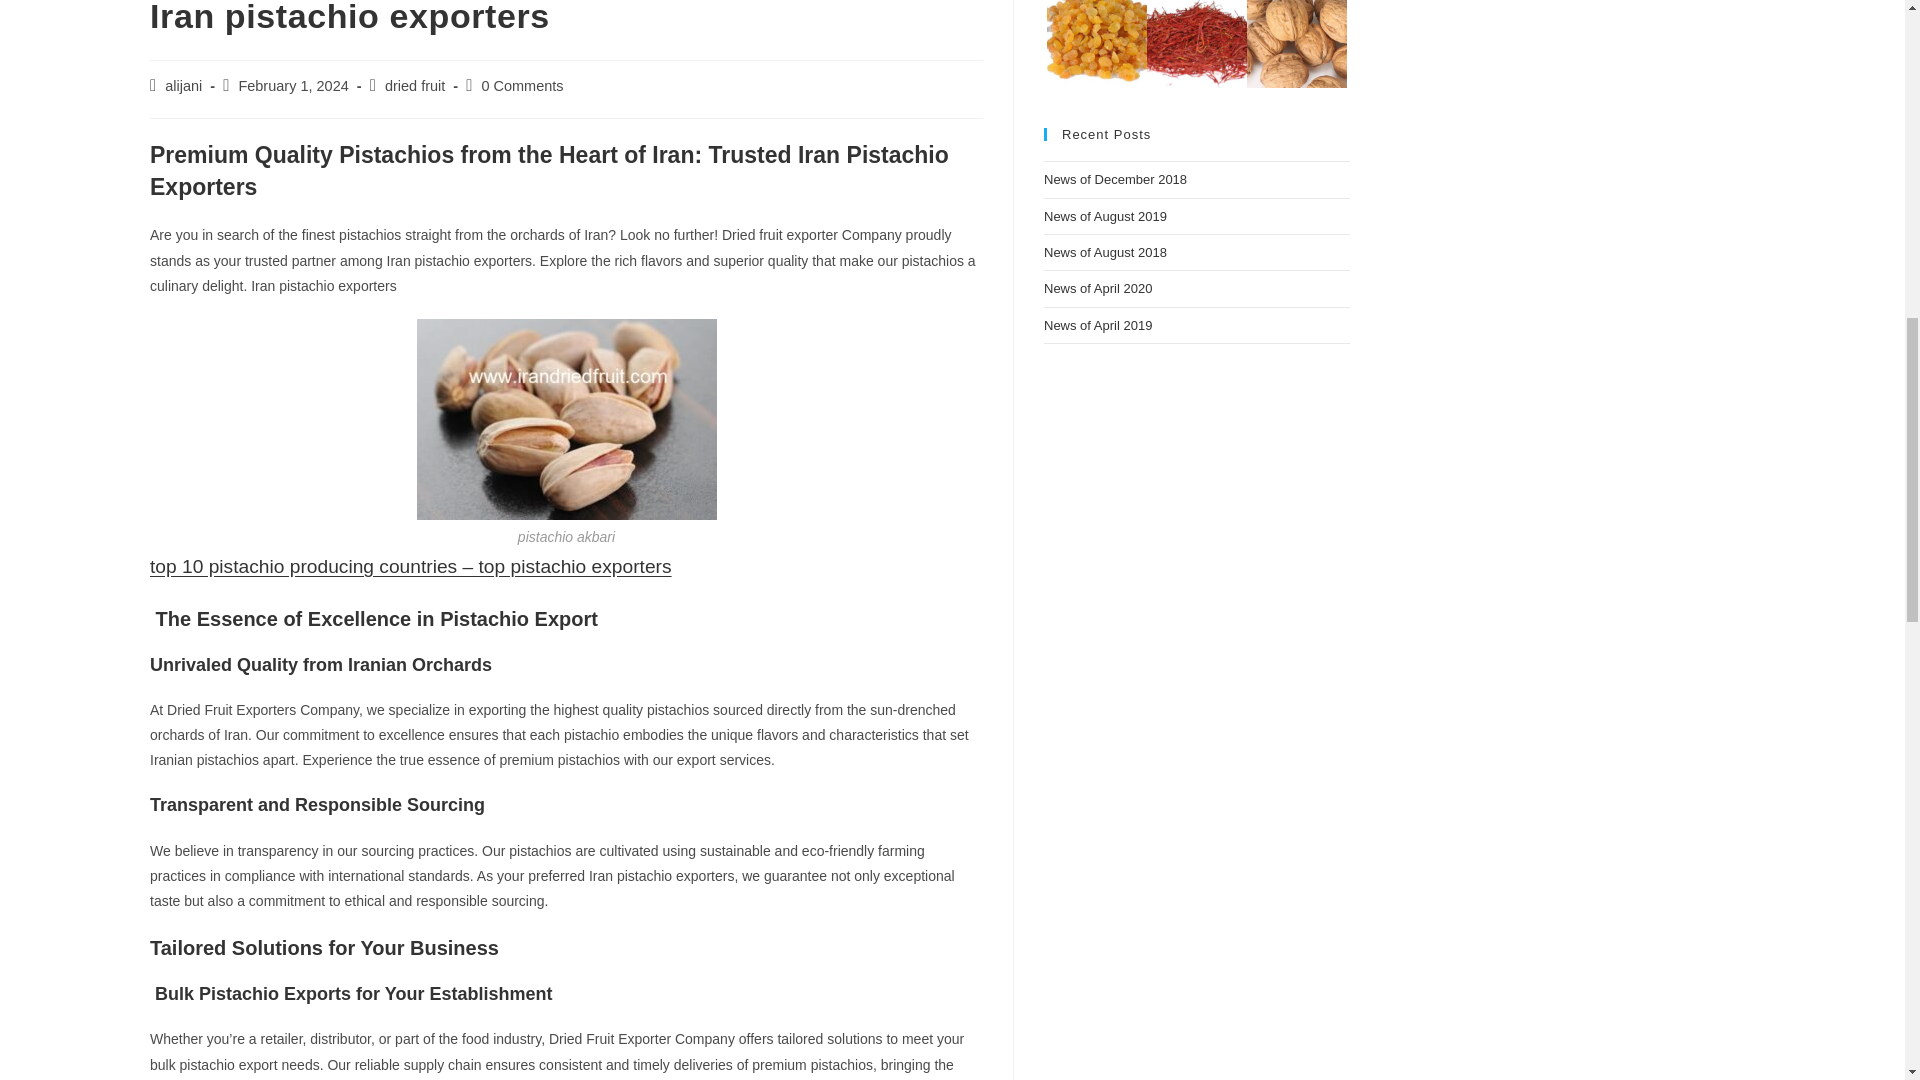  I want to click on dried fruit, so click(415, 85).